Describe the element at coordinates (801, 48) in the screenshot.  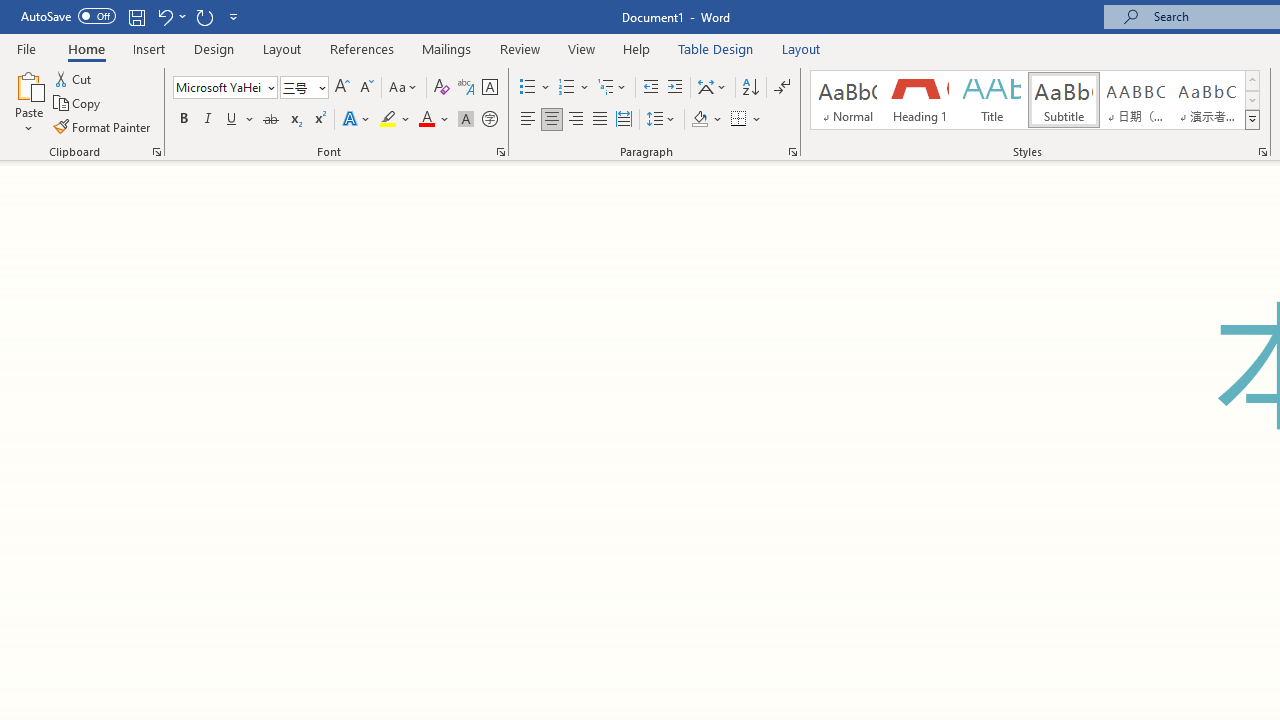
I see `Layout` at that location.